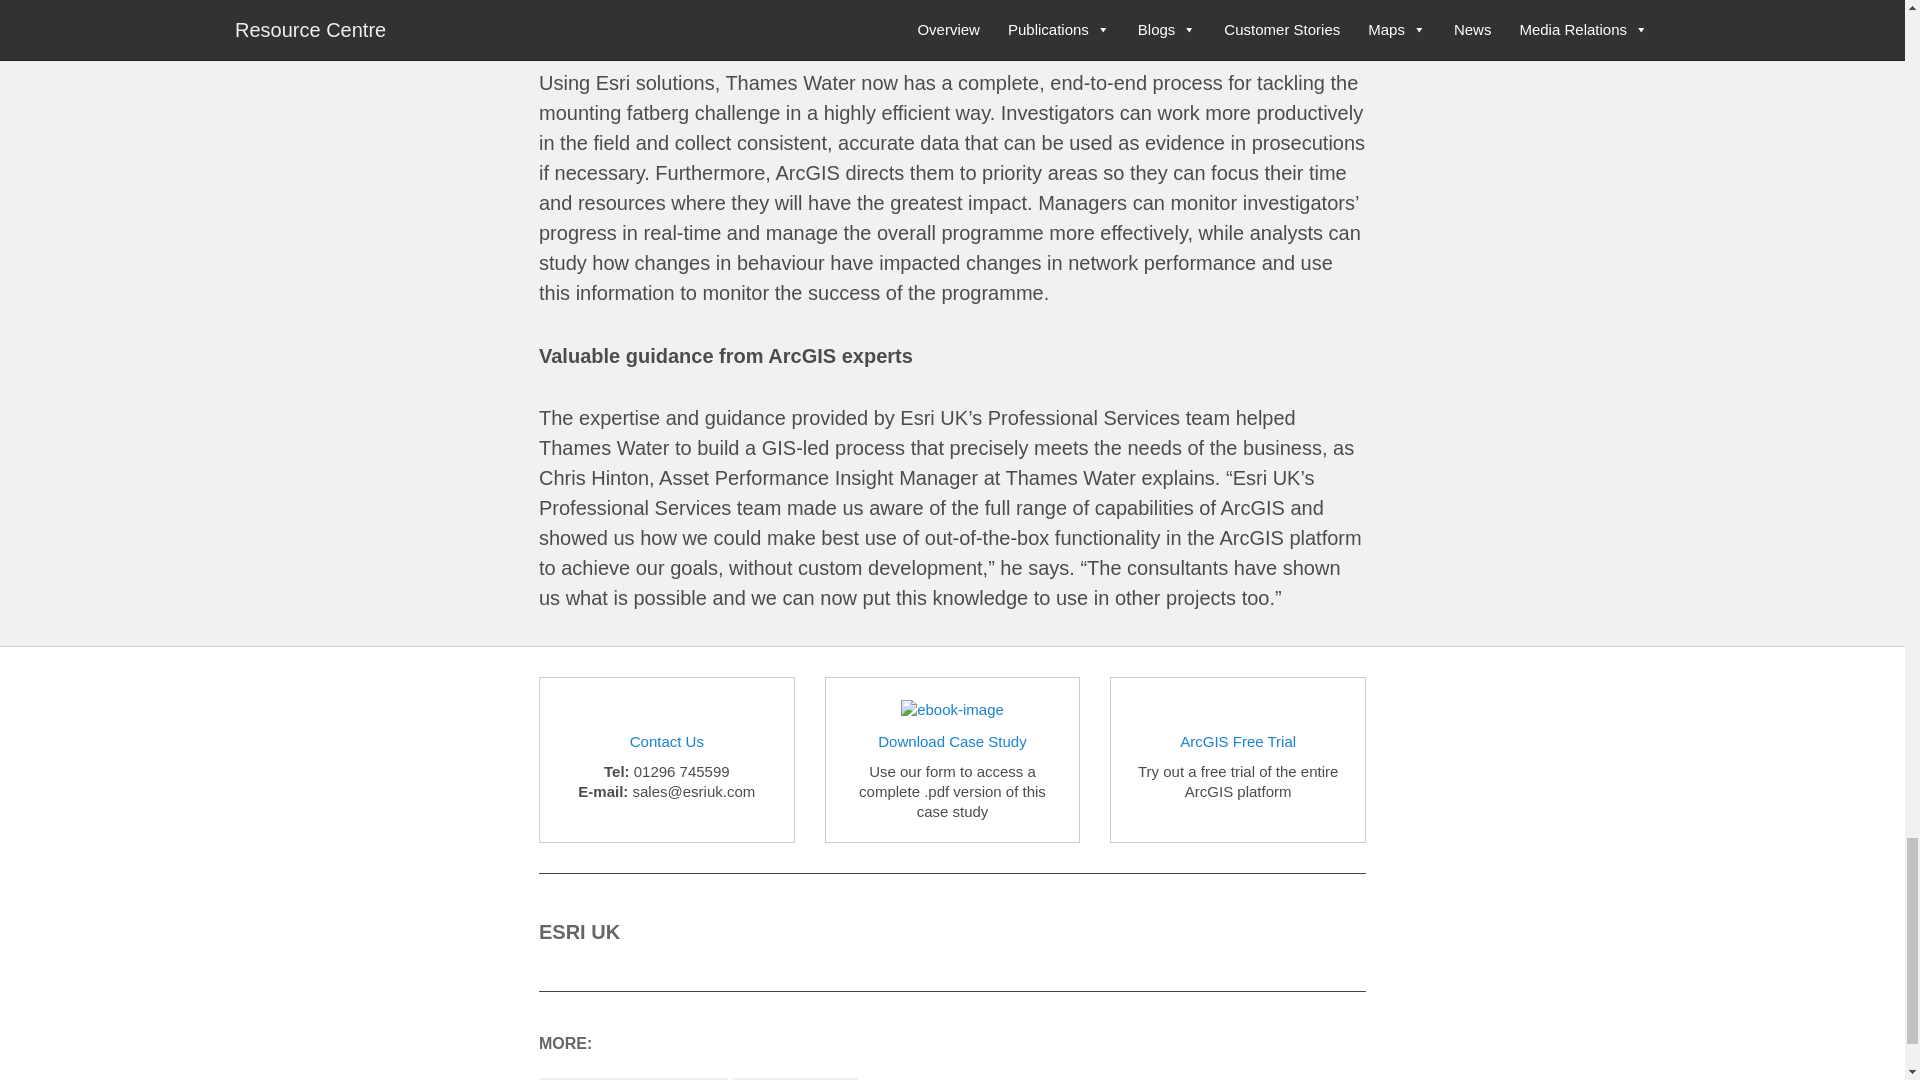  Describe the element at coordinates (633, 1078) in the screenshot. I see `operational efficiency` at that location.